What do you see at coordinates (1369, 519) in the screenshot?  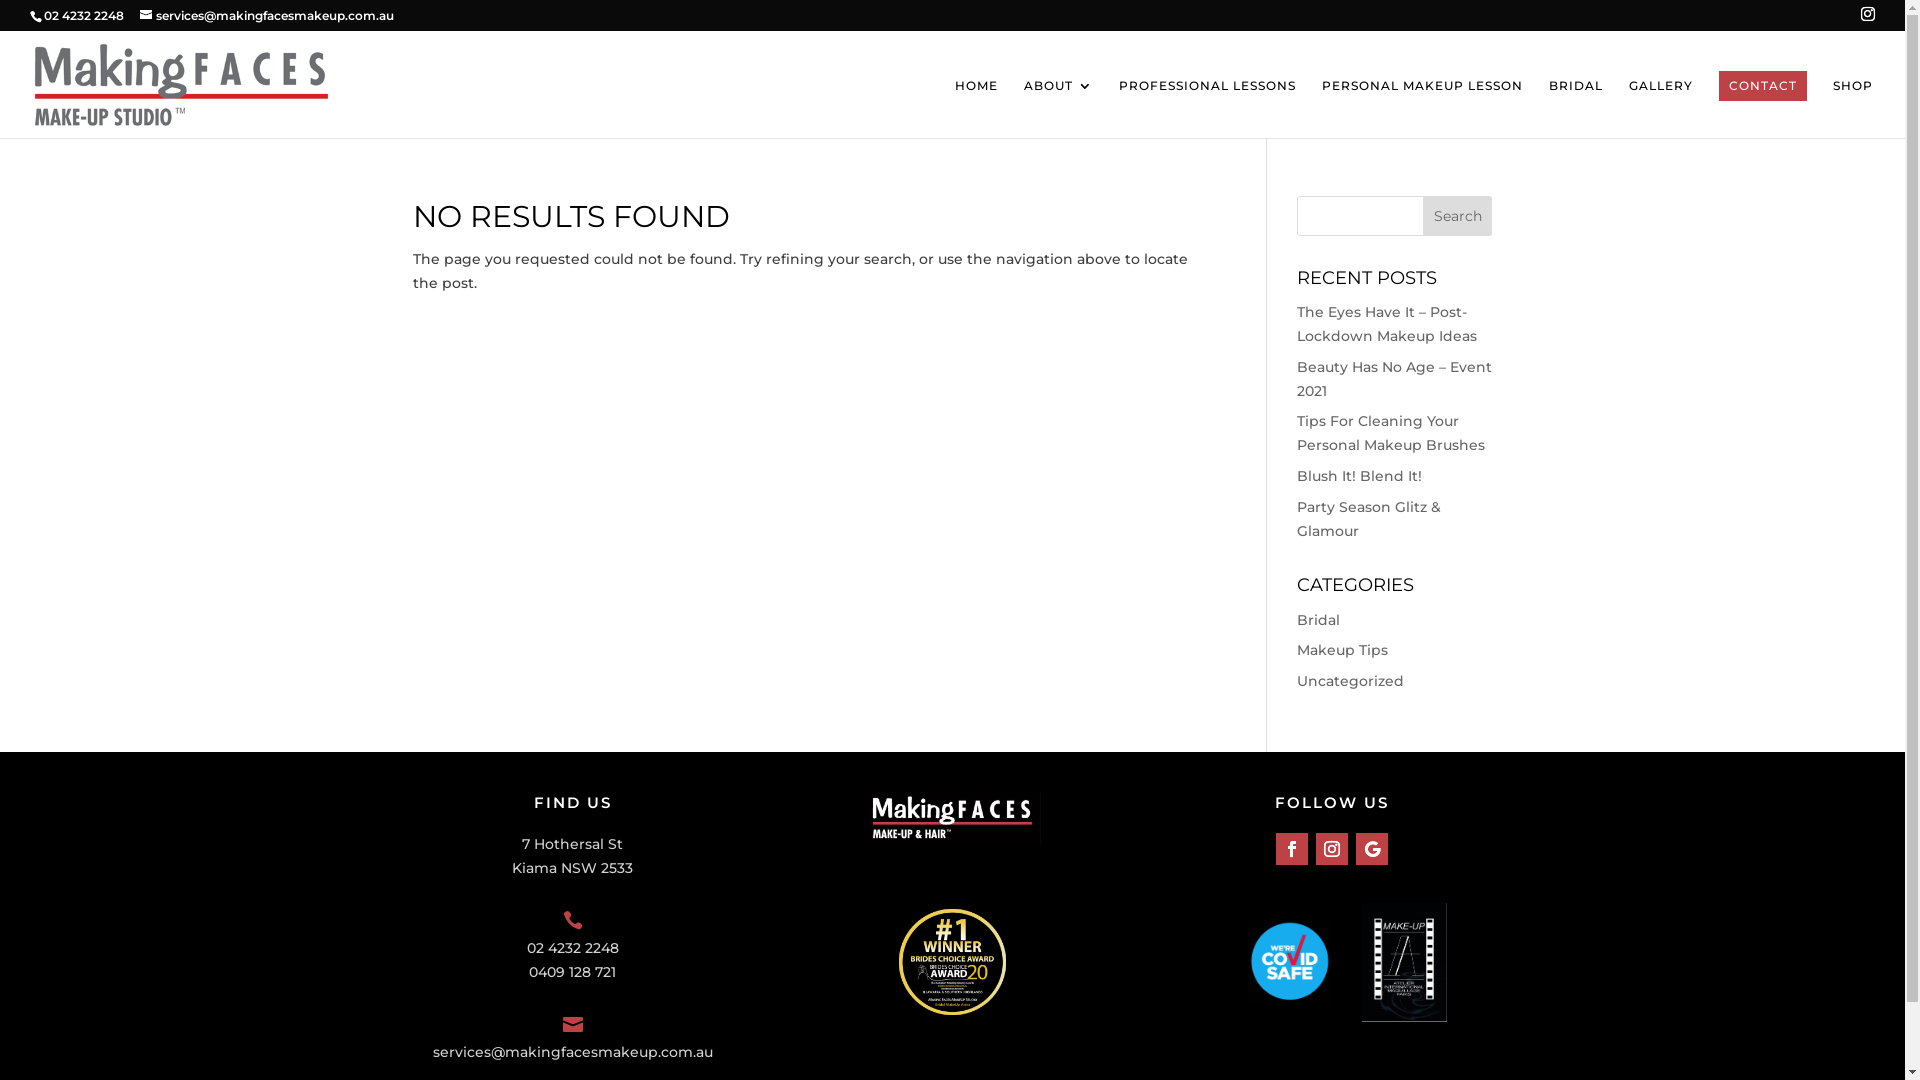 I see `Party Season Glitz & Glamour` at bounding box center [1369, 519].